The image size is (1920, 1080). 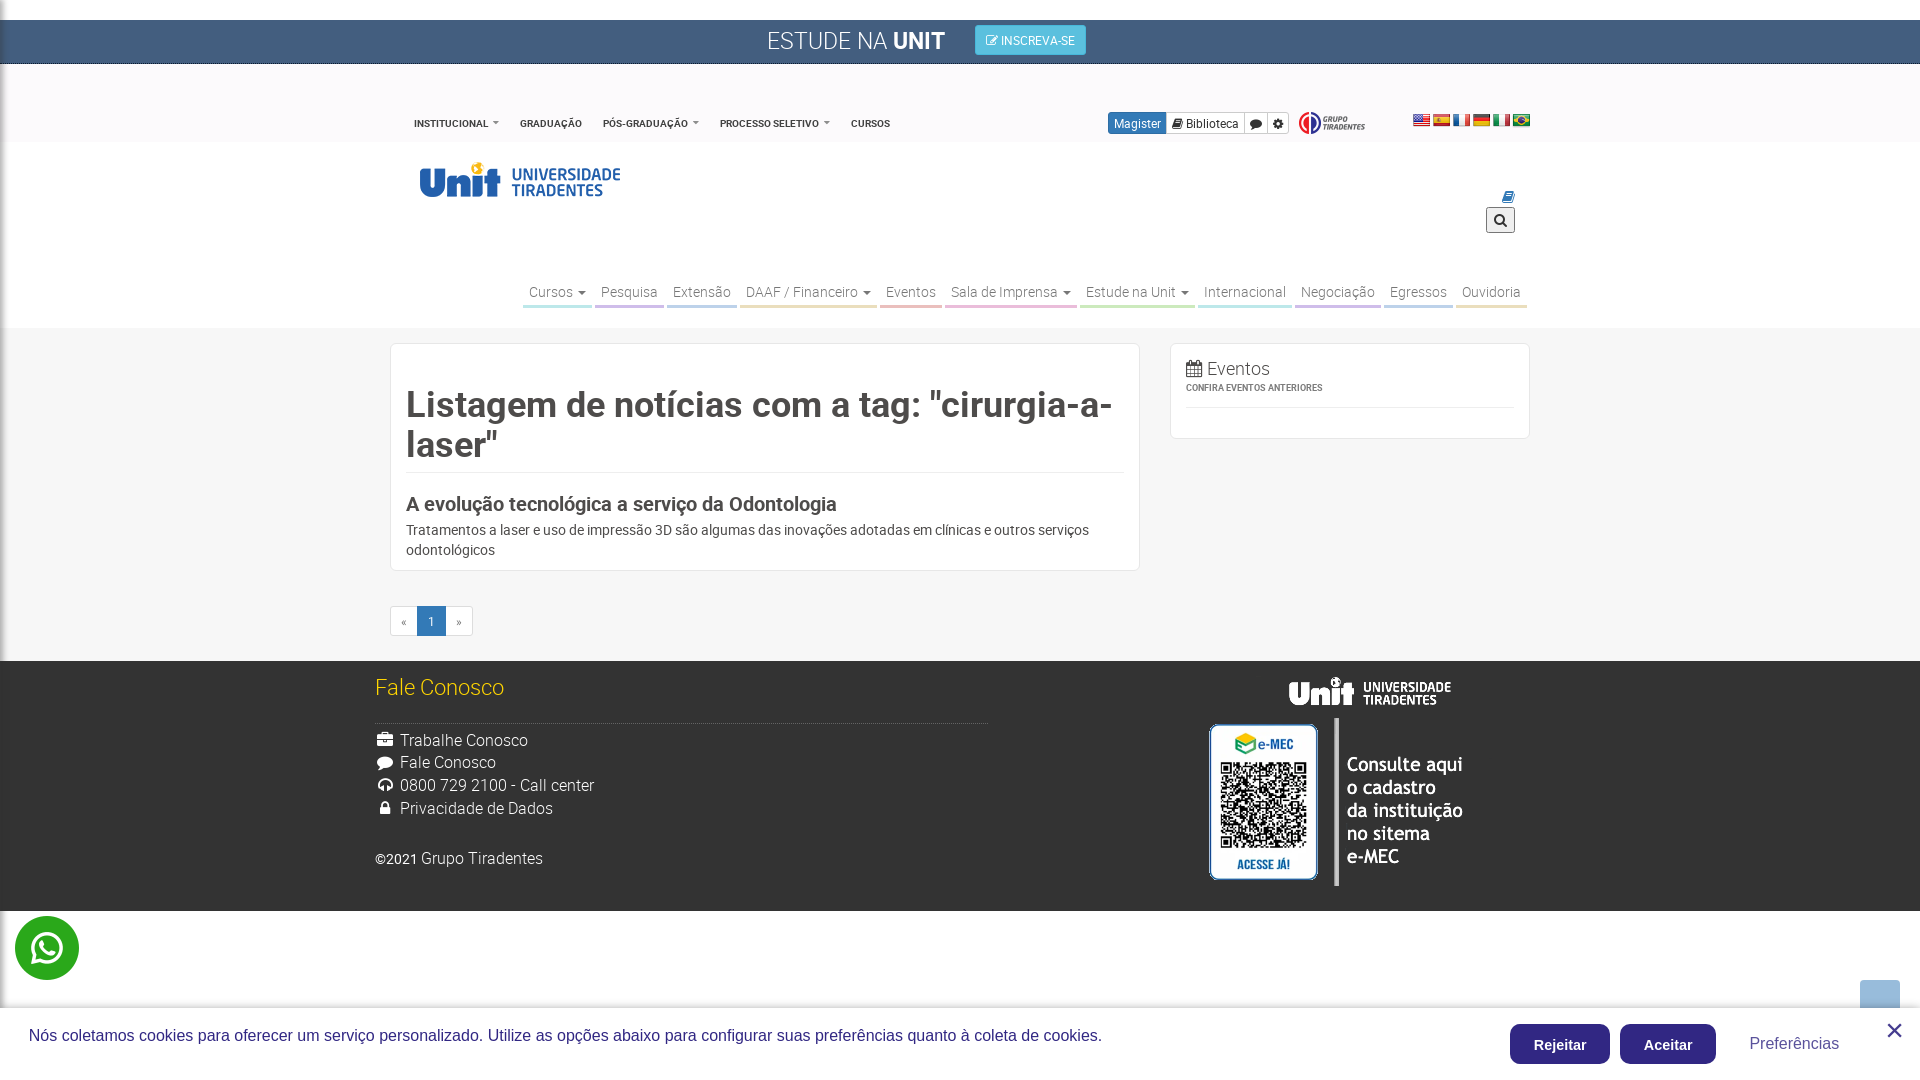 I want to click on CURSOS, so click(x=870, y=123).